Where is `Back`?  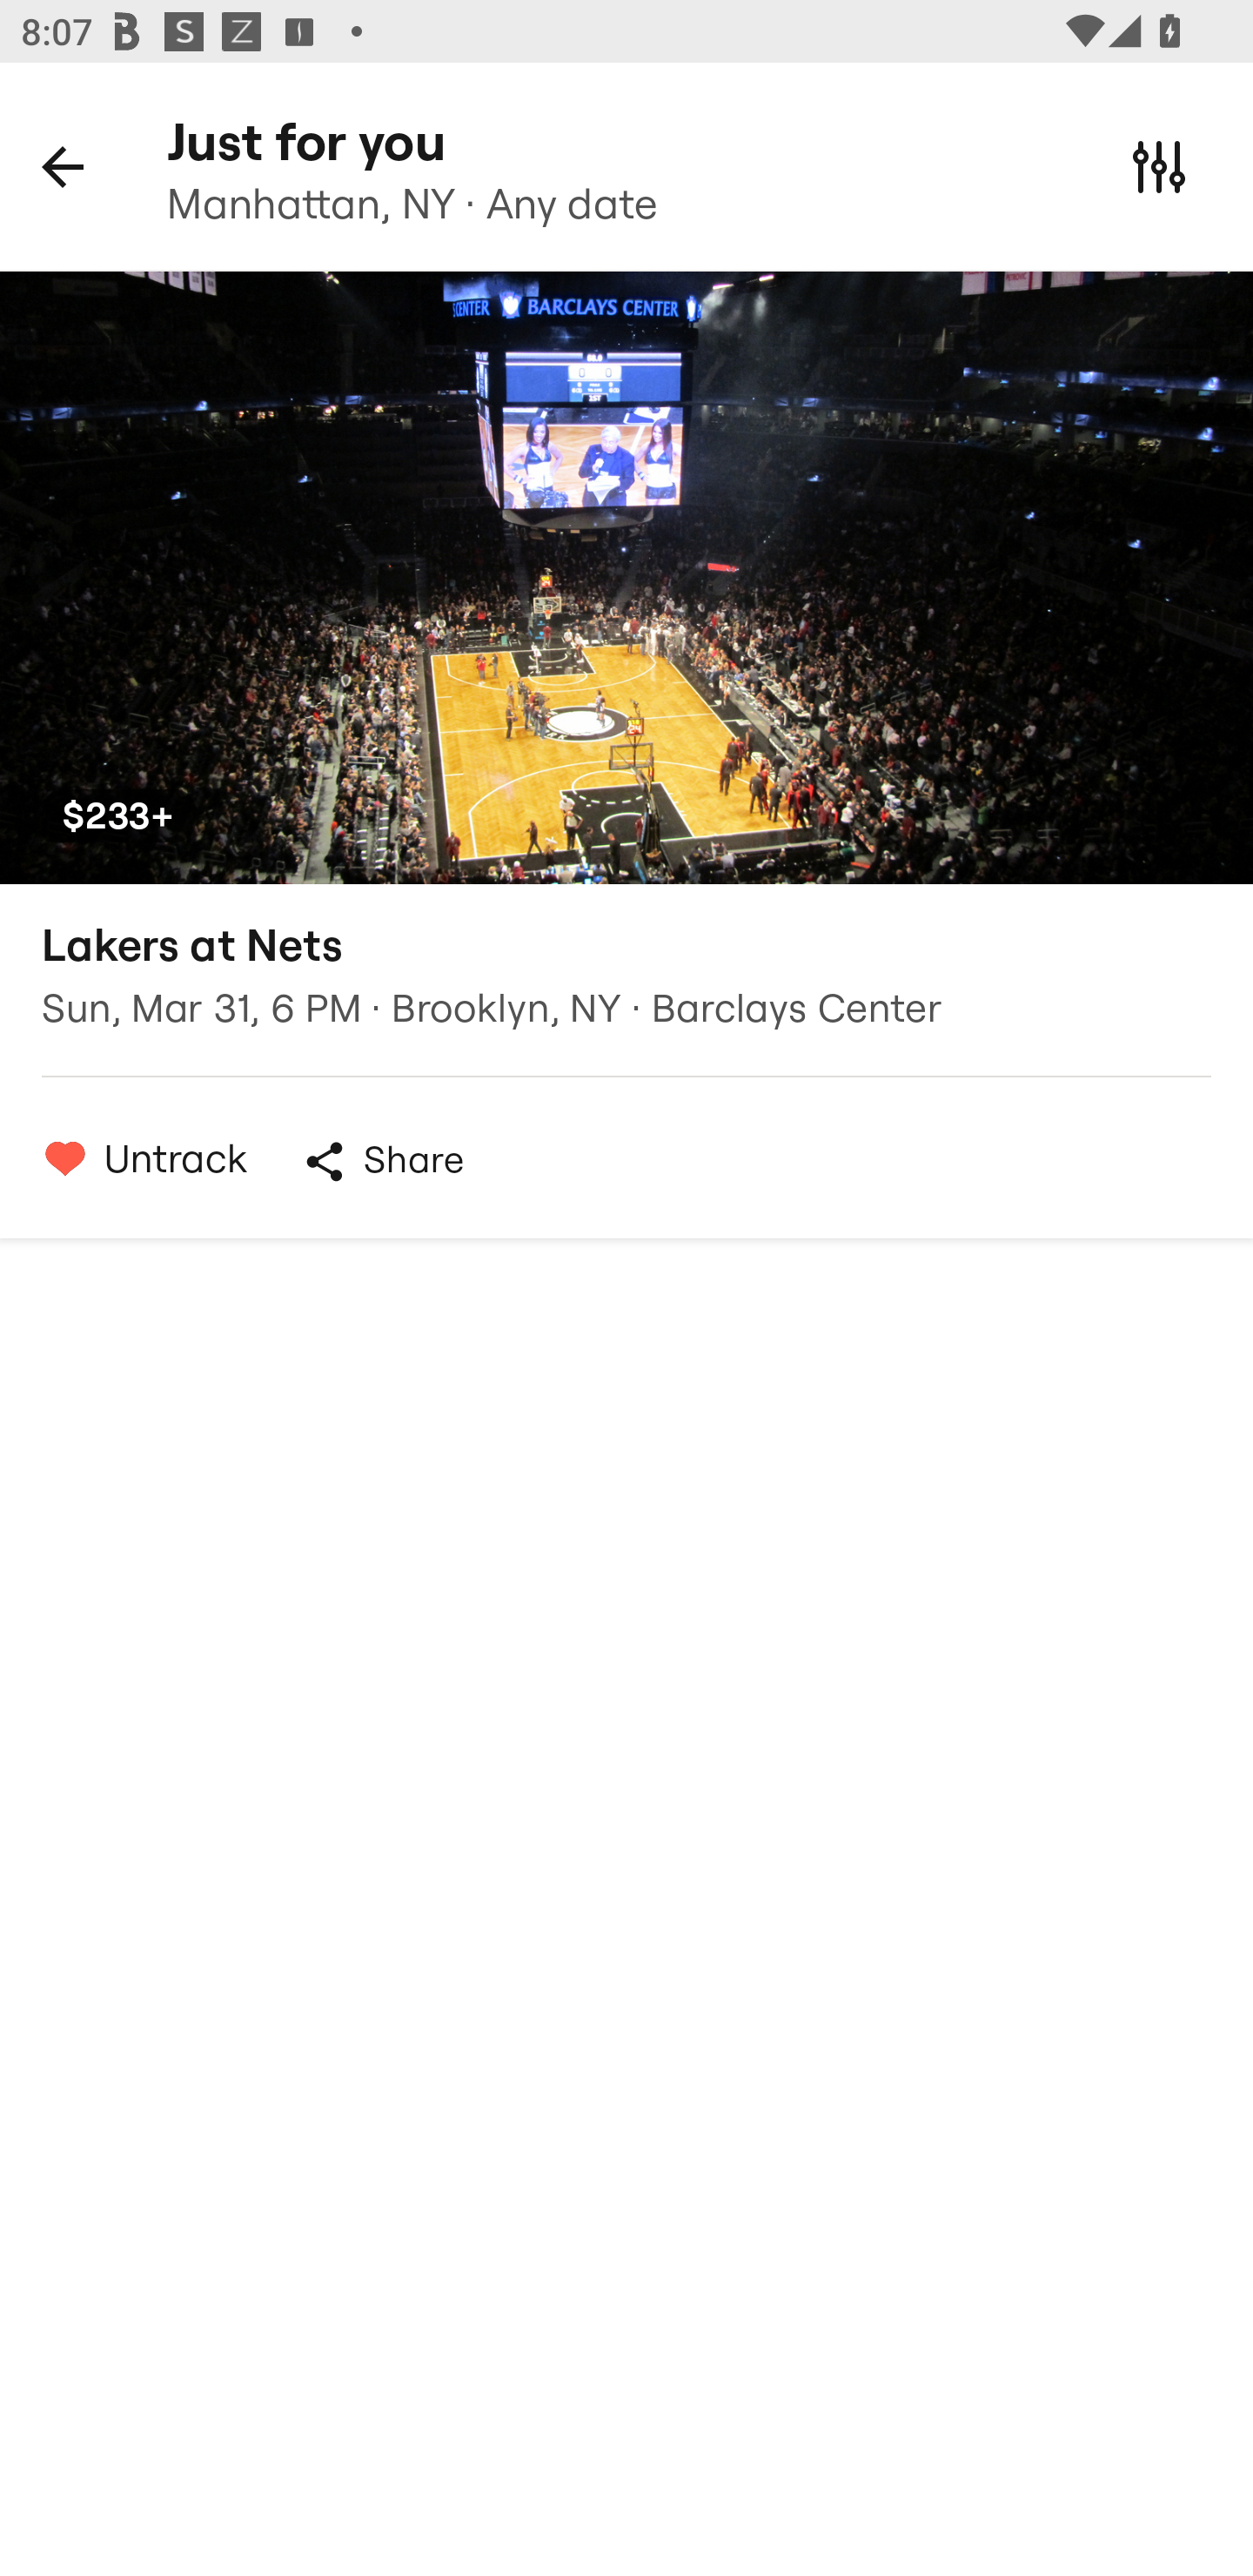 Back is located at coordinates (63, 165).